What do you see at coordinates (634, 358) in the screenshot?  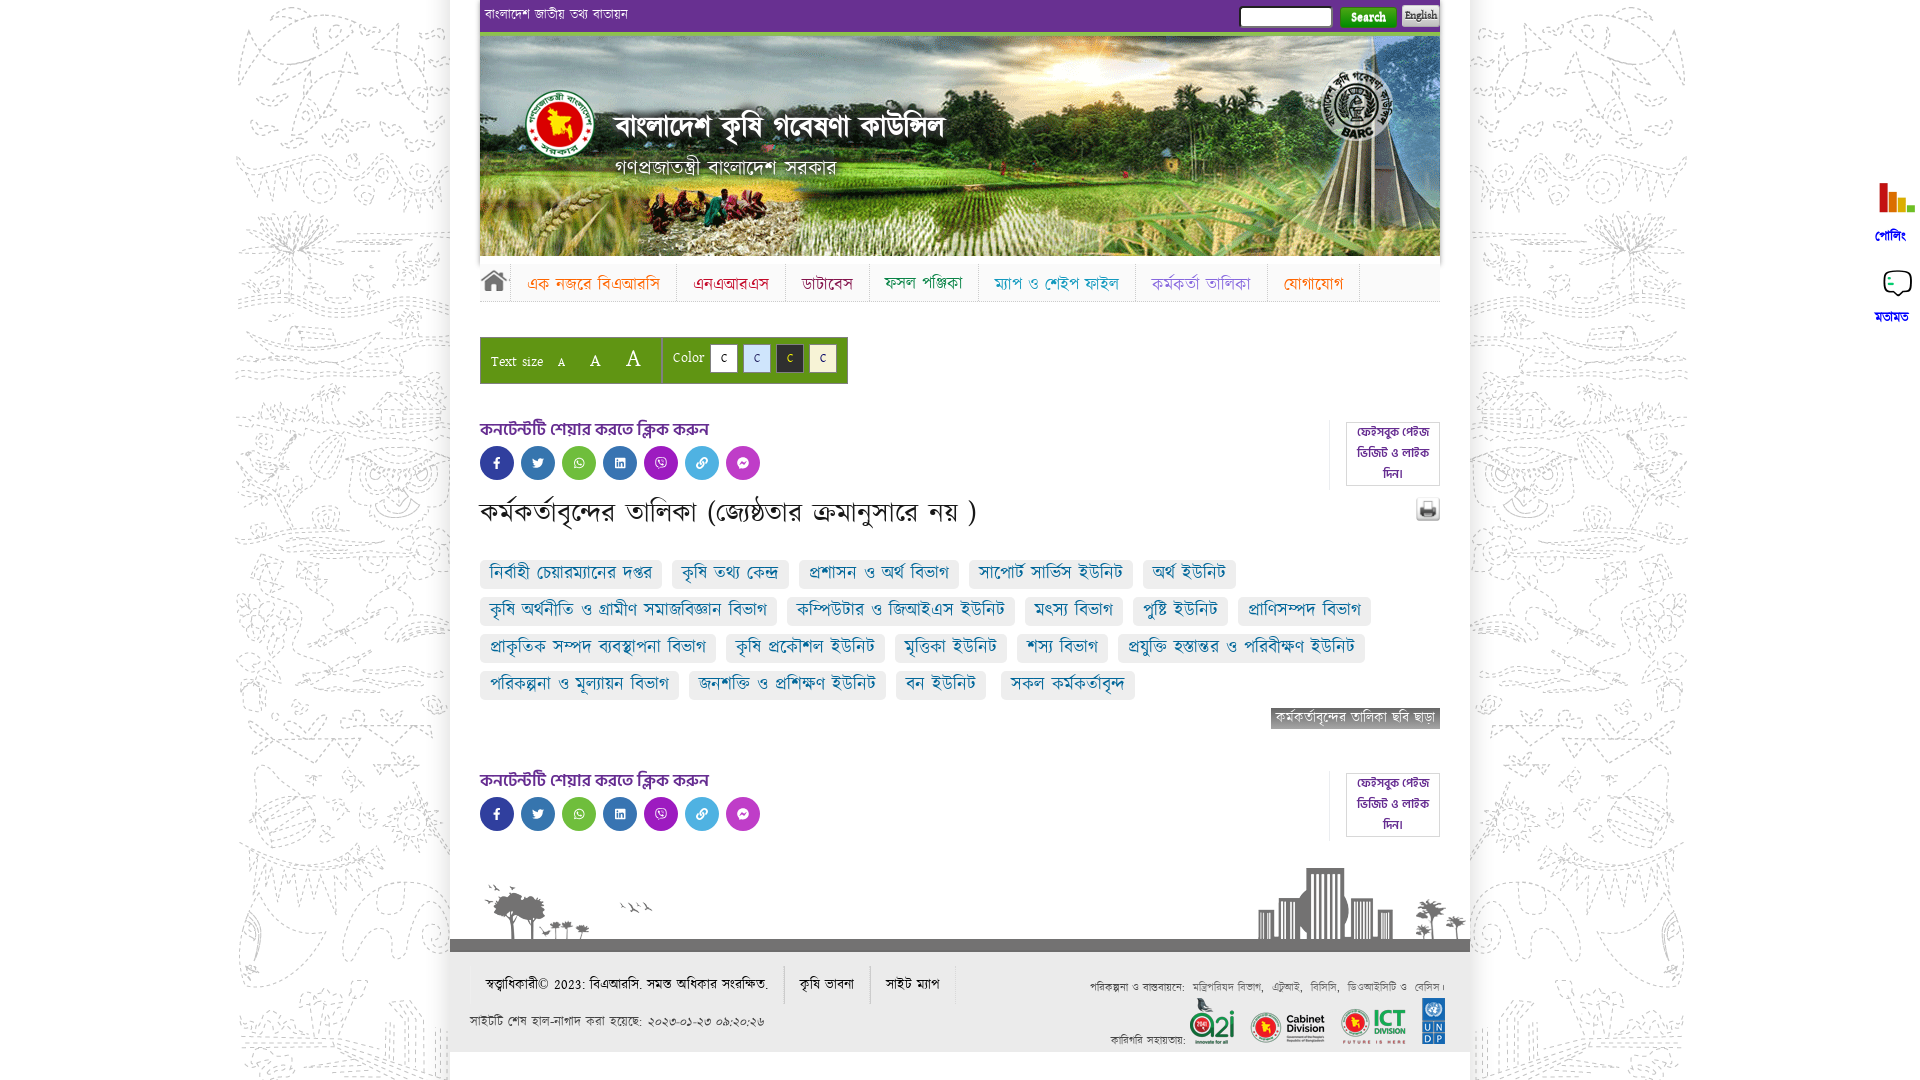 I see `A` at bounding box center [634, 358].